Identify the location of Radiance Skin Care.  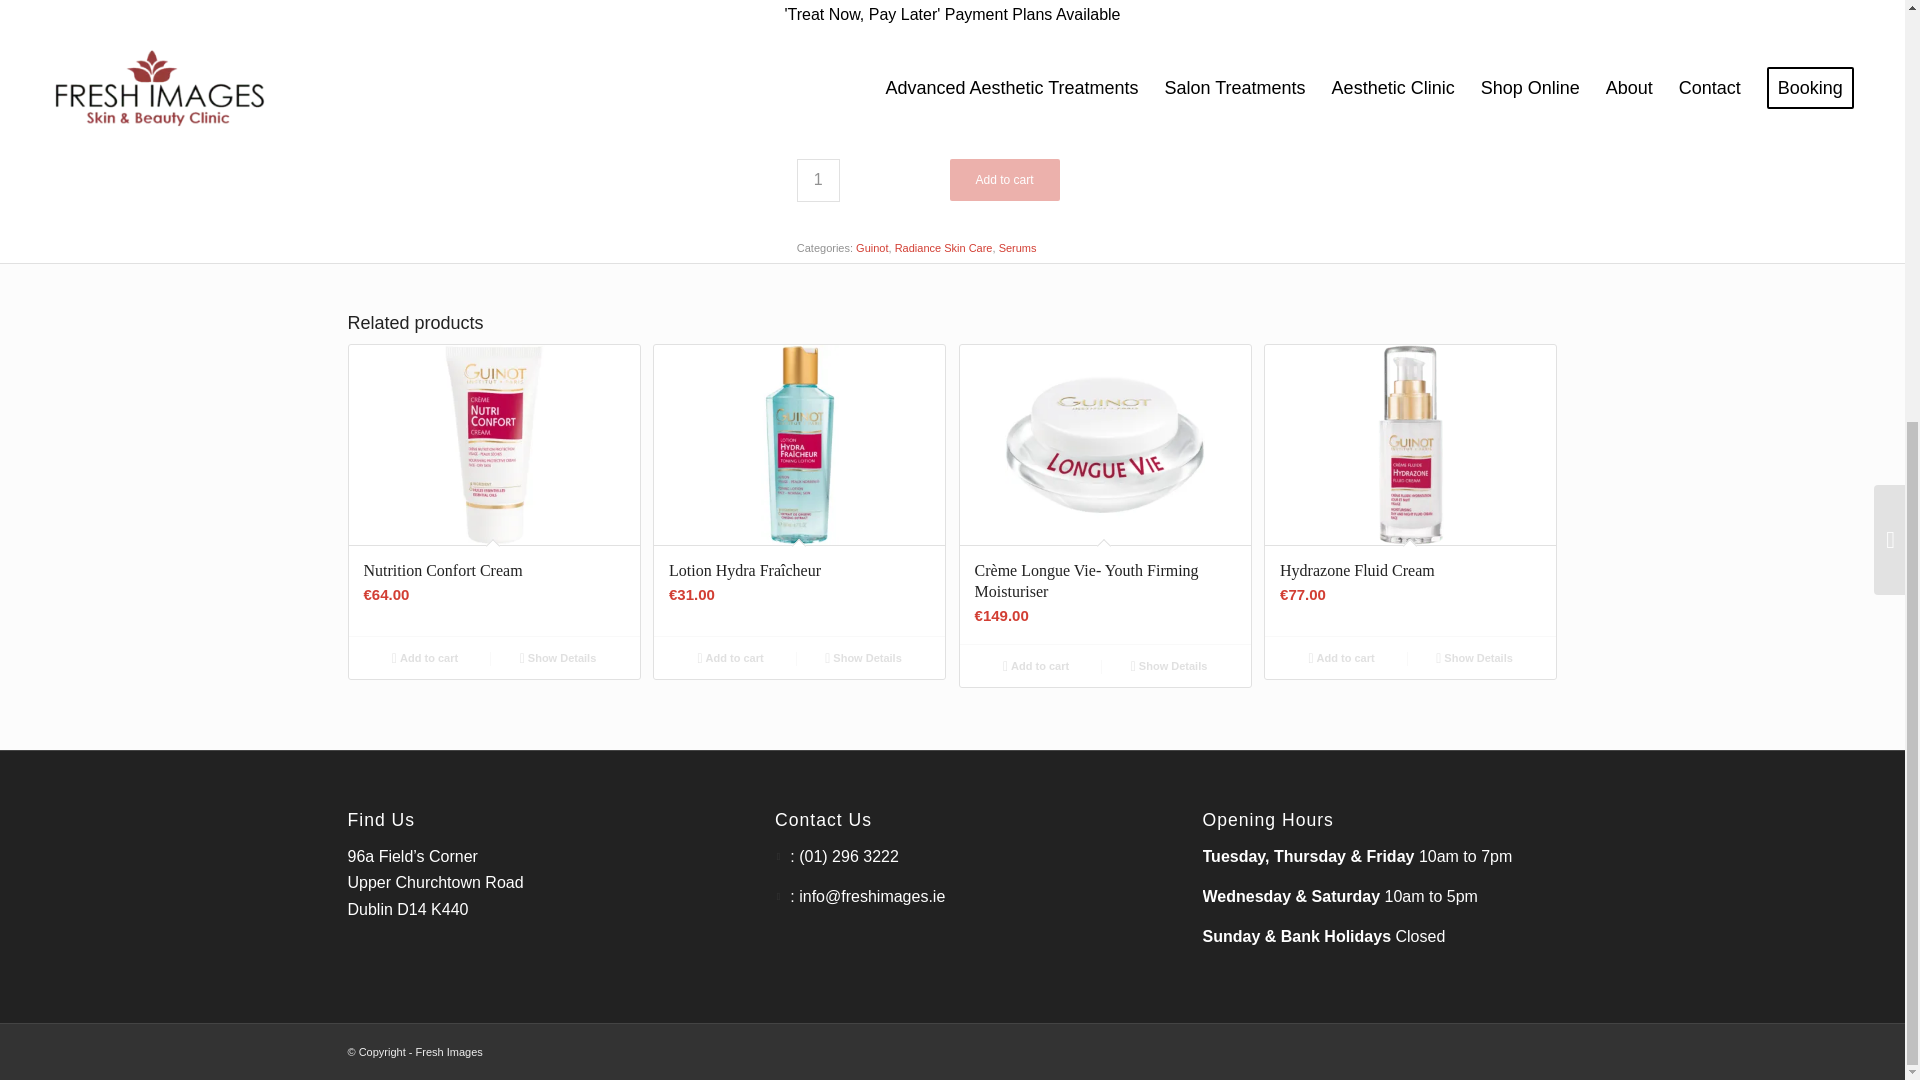
(943, 247).